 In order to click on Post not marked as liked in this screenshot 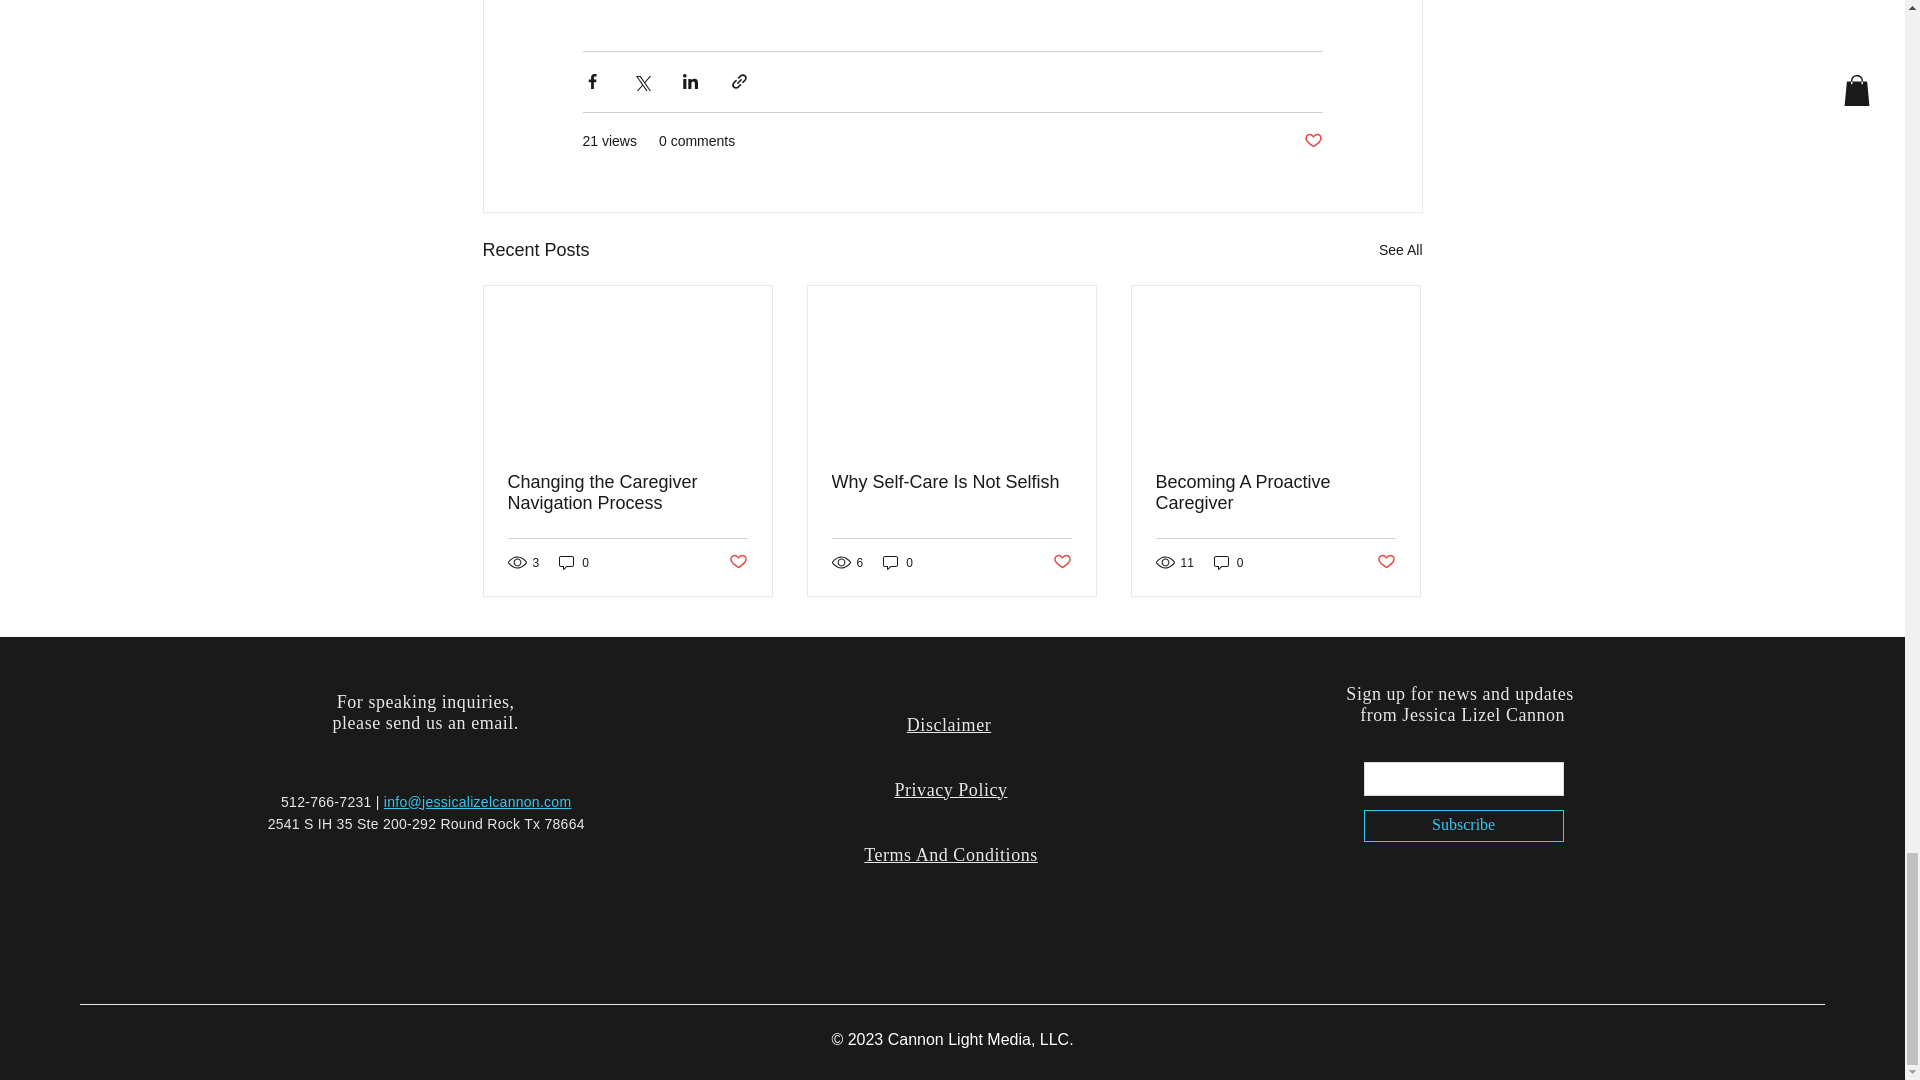, I will do `click(1386, 562)`.